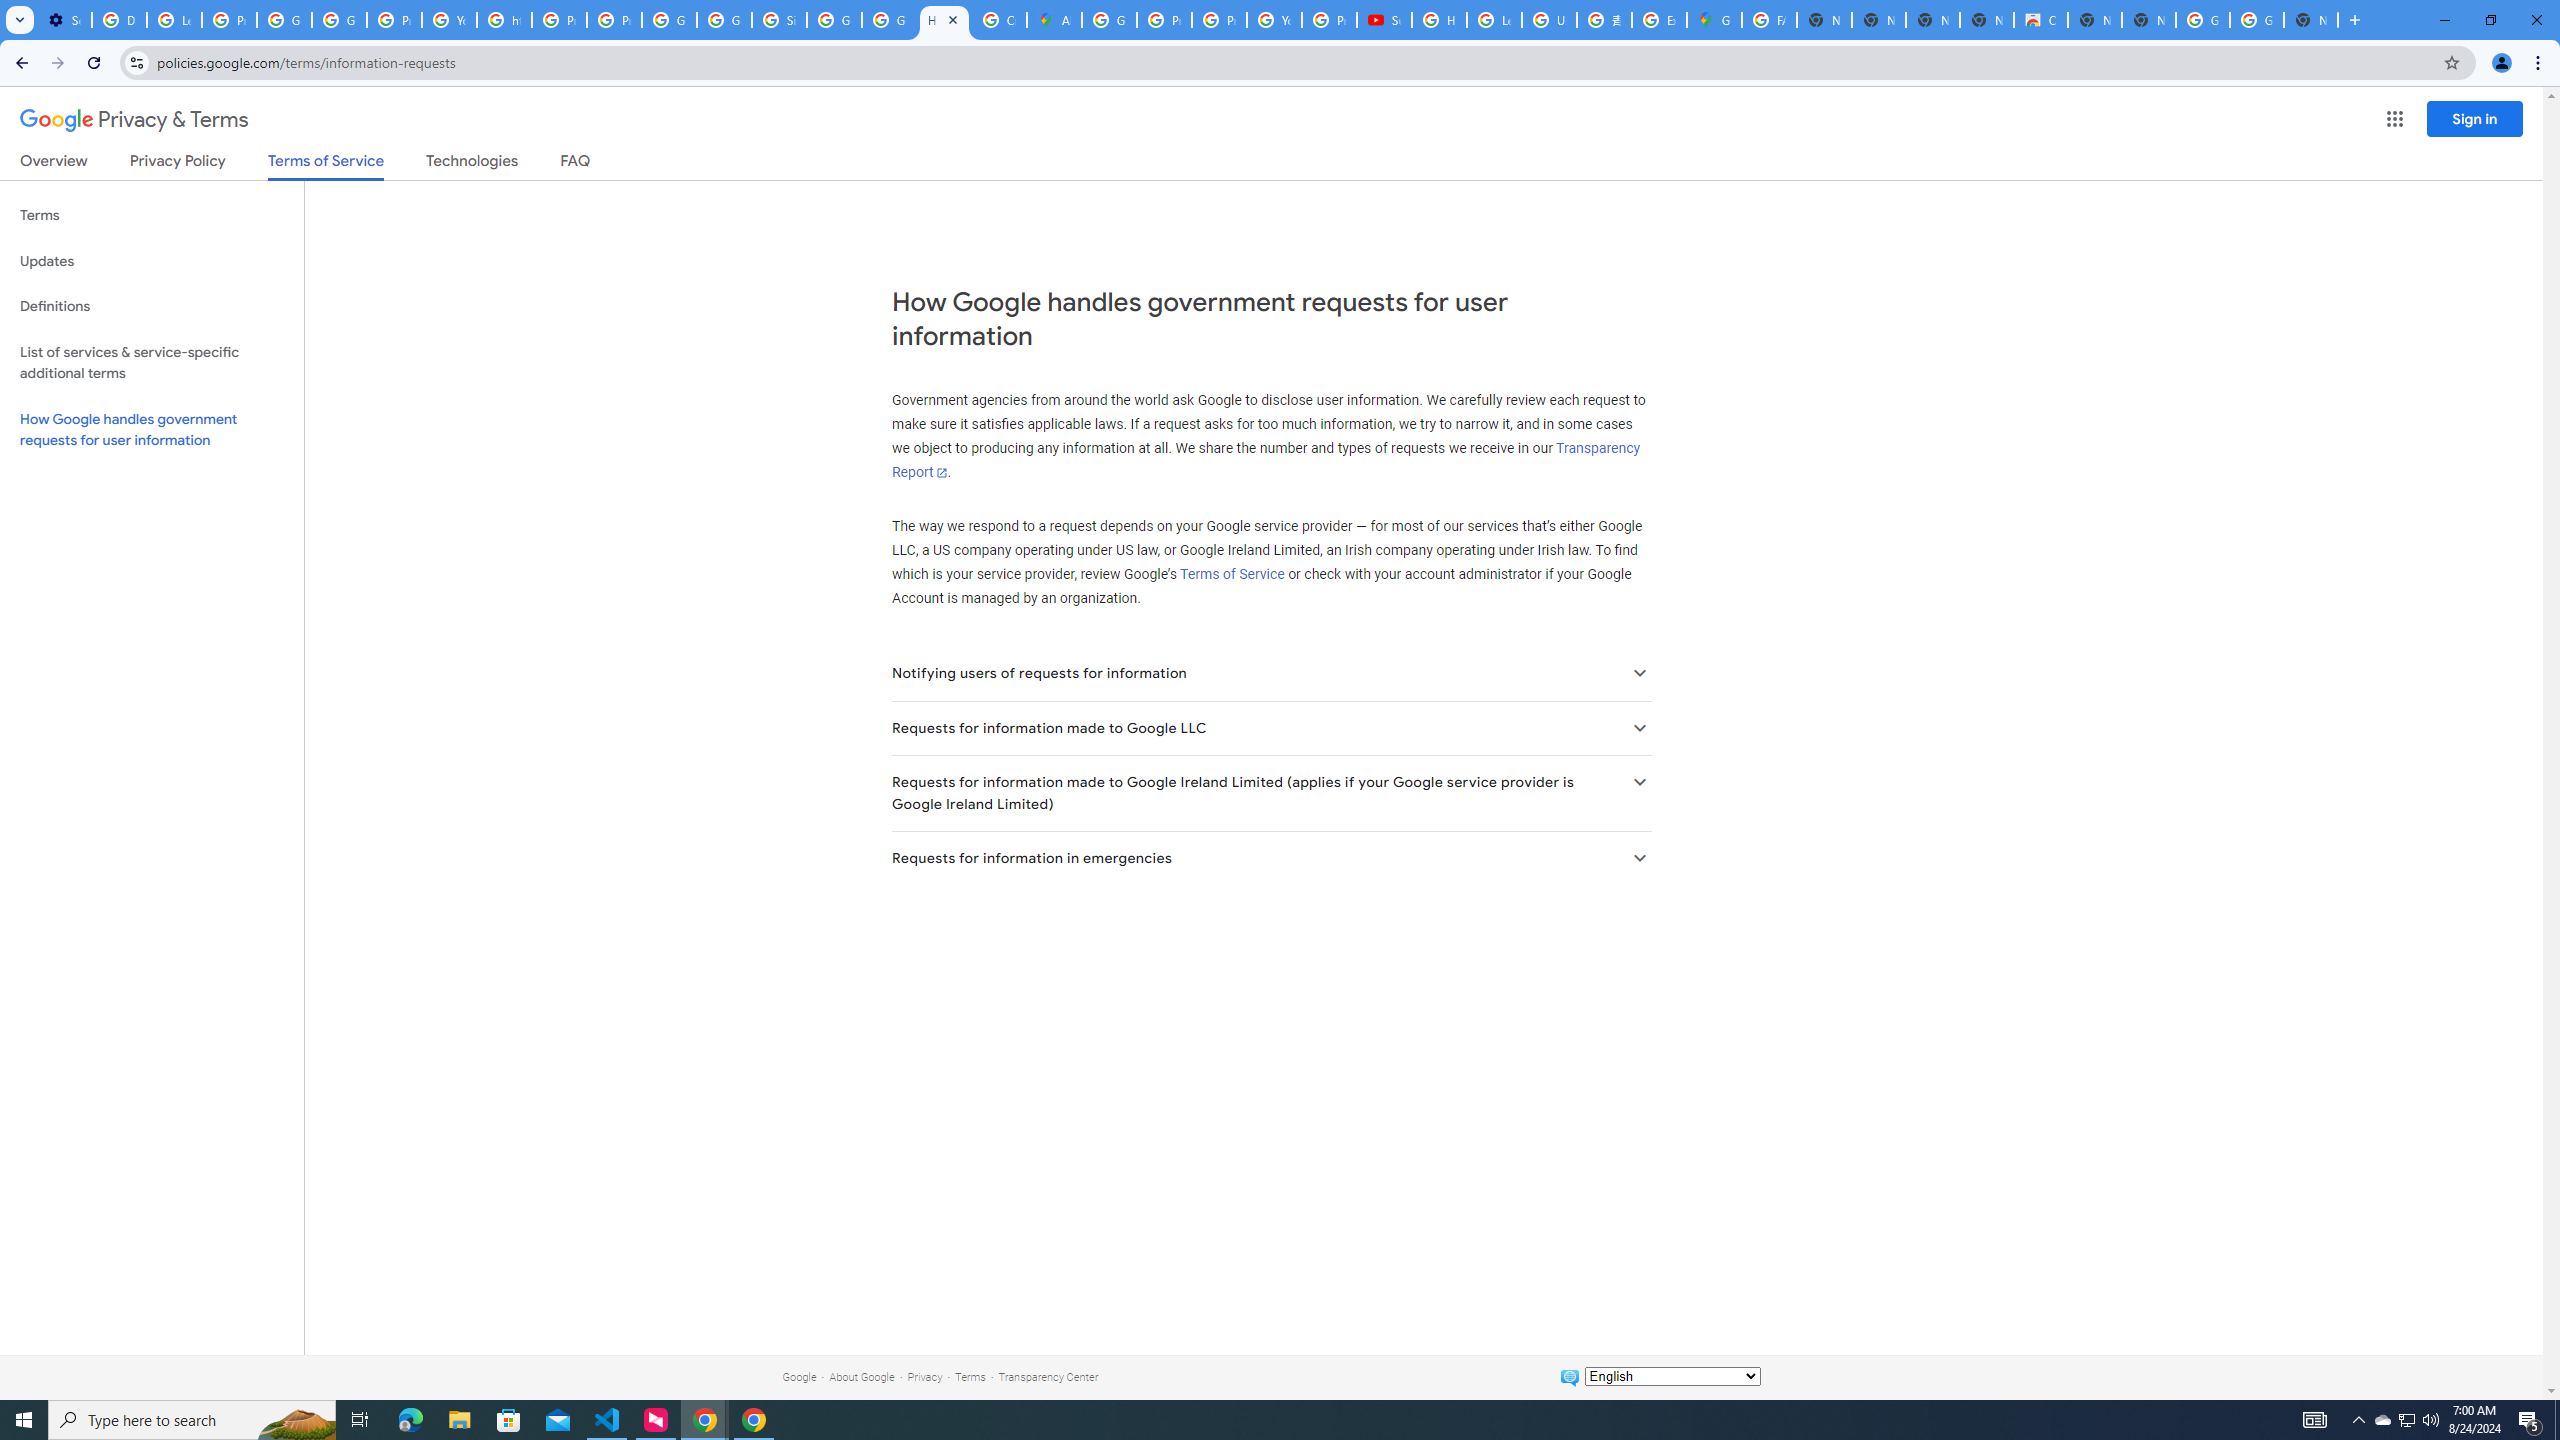 The image size is (2560, 1440). Describe the element at coordinates (2202, 20) in the screenshot. I see `Google Images` at that location.